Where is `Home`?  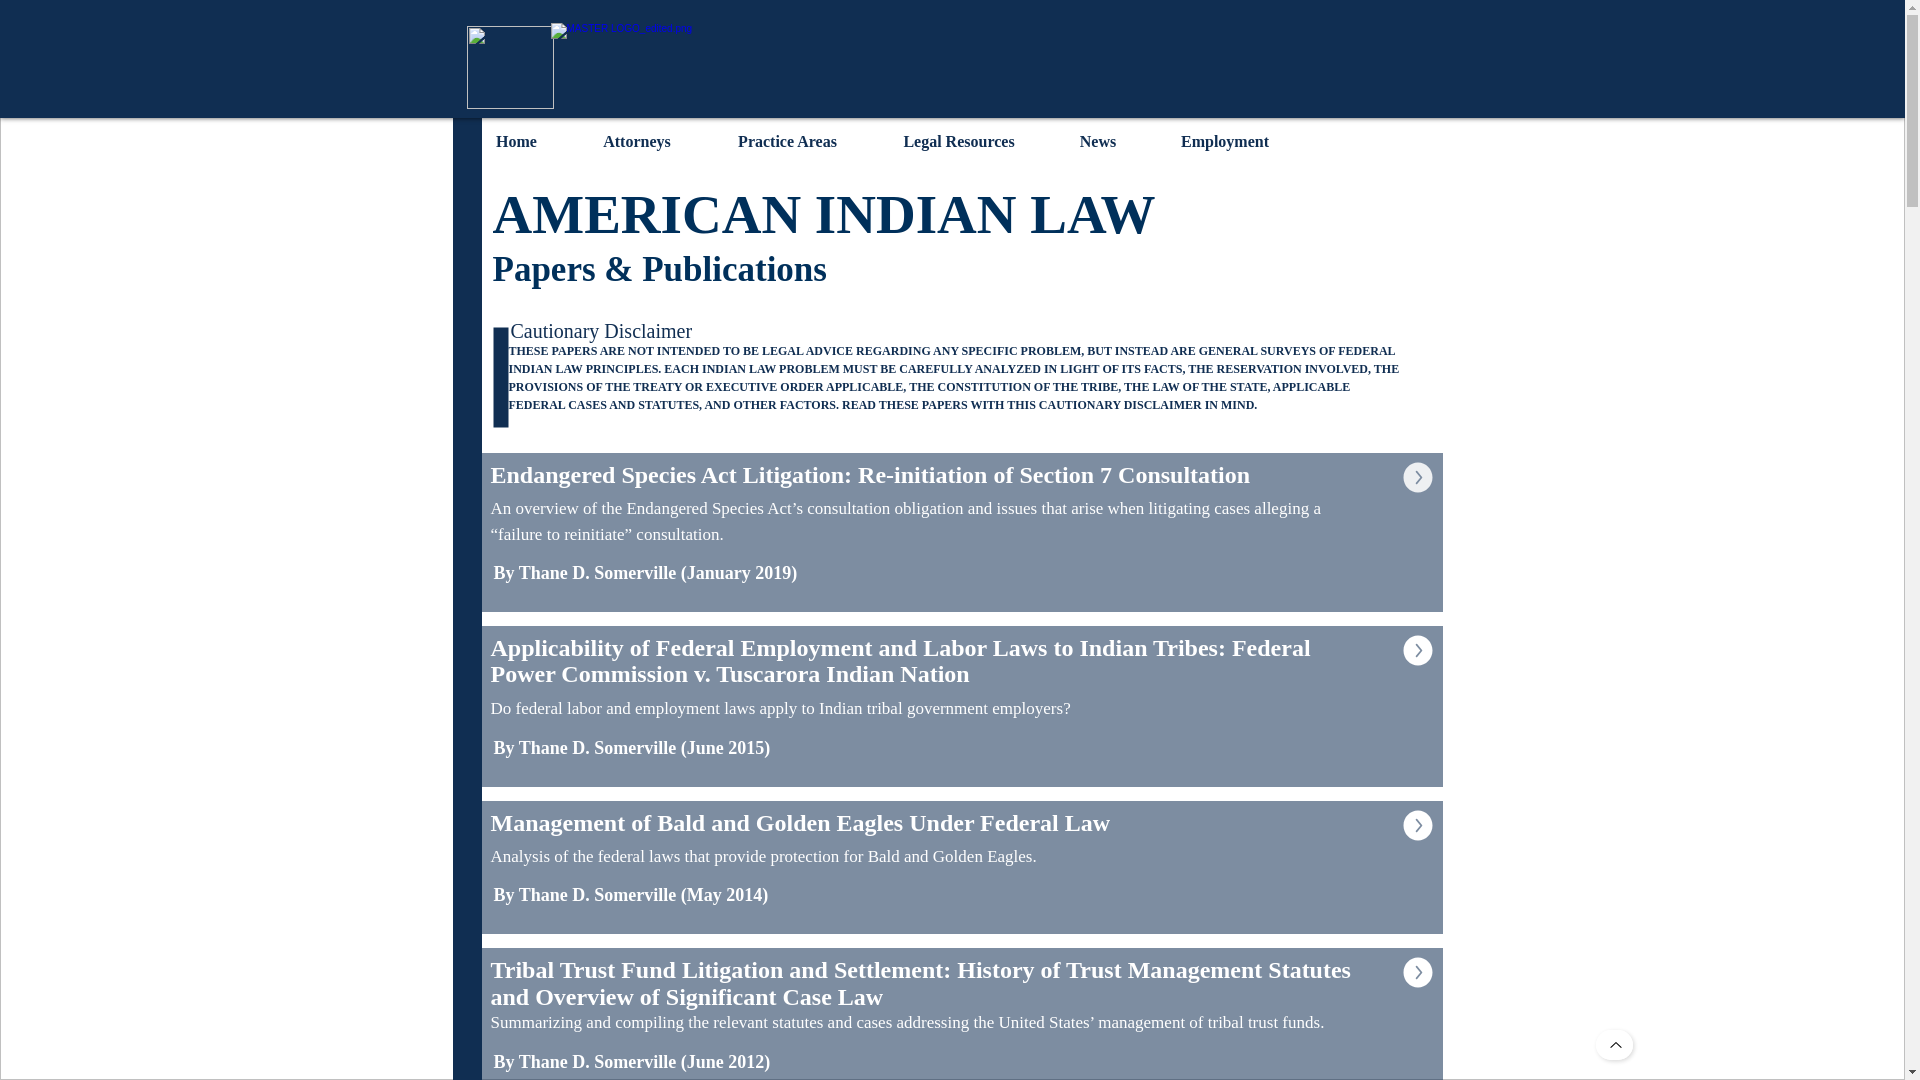 Home is located at coordinates (516, 140).